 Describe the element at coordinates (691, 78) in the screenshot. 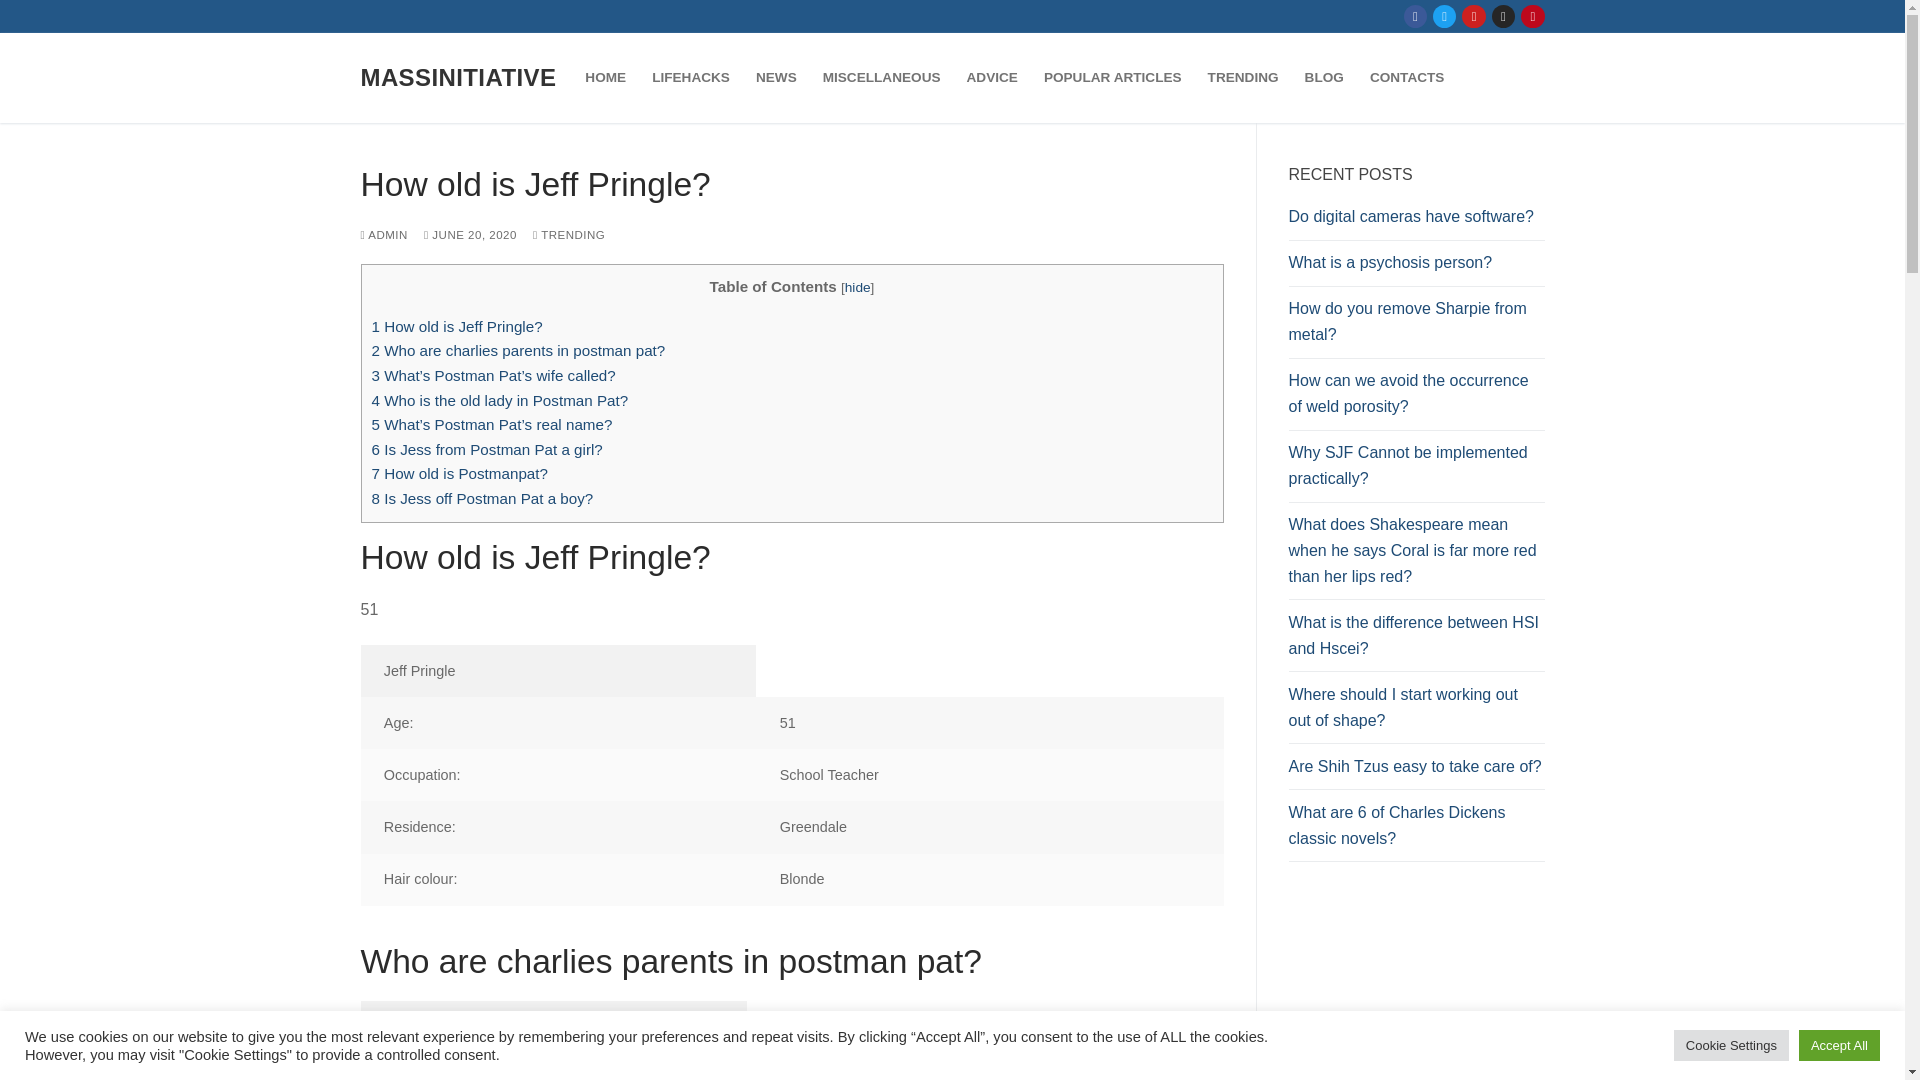

I see `LIFEHACKS` at that location.